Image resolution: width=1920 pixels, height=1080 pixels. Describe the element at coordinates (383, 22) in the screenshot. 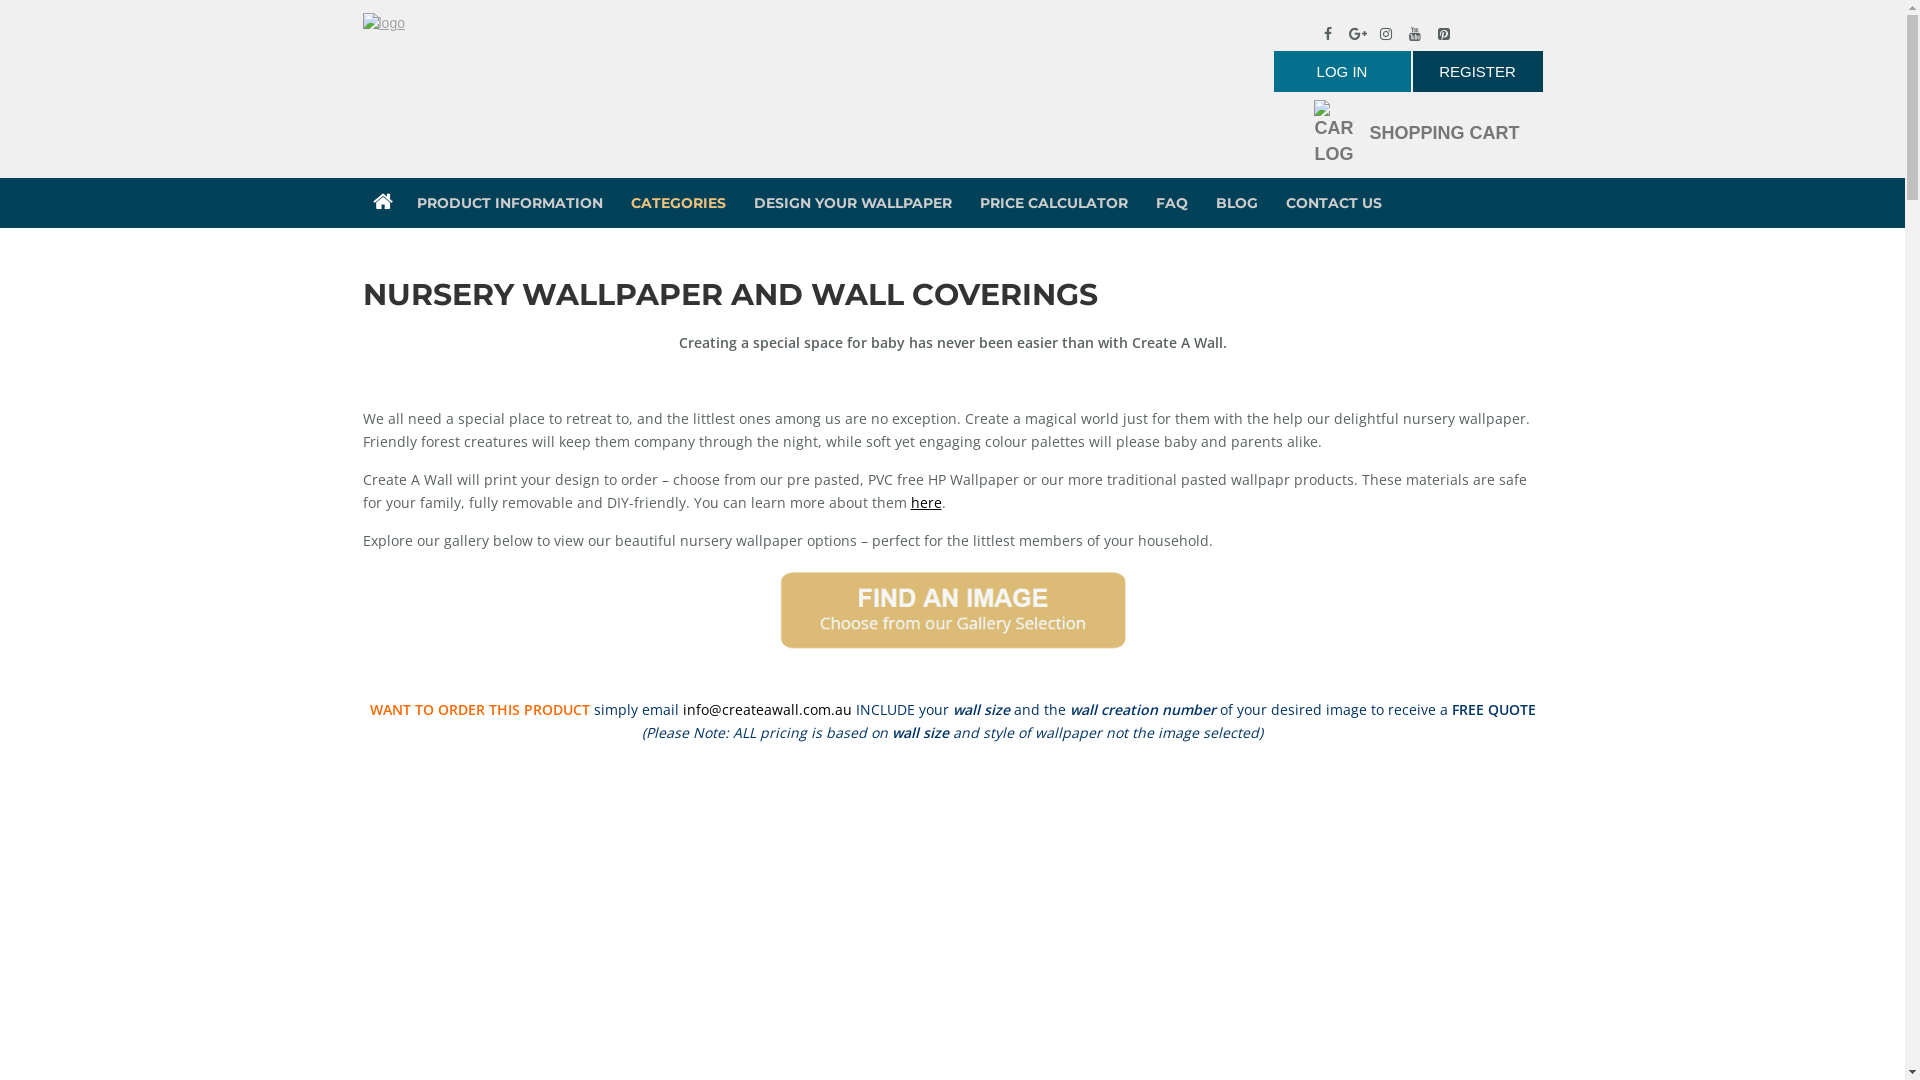

I see `Create A Wall` at that location.